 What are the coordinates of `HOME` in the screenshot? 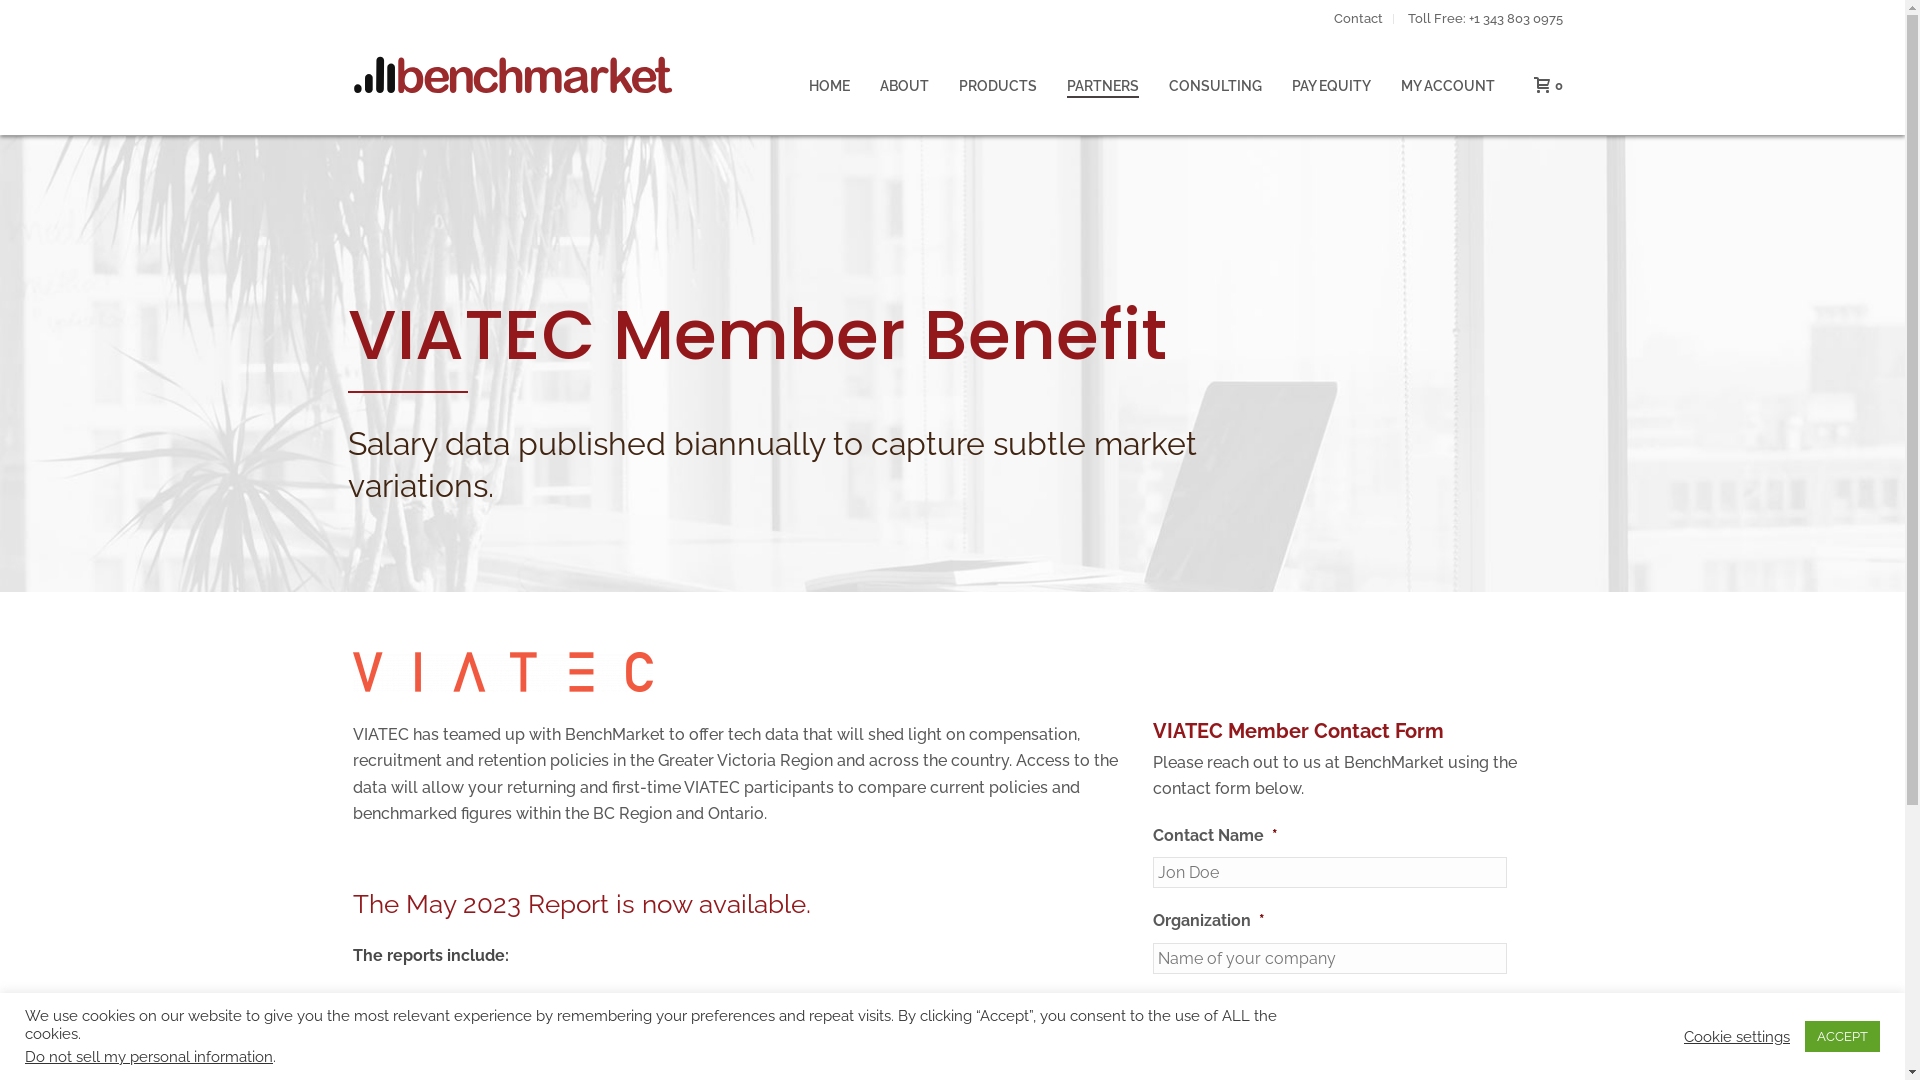 It's located at (830, 86).